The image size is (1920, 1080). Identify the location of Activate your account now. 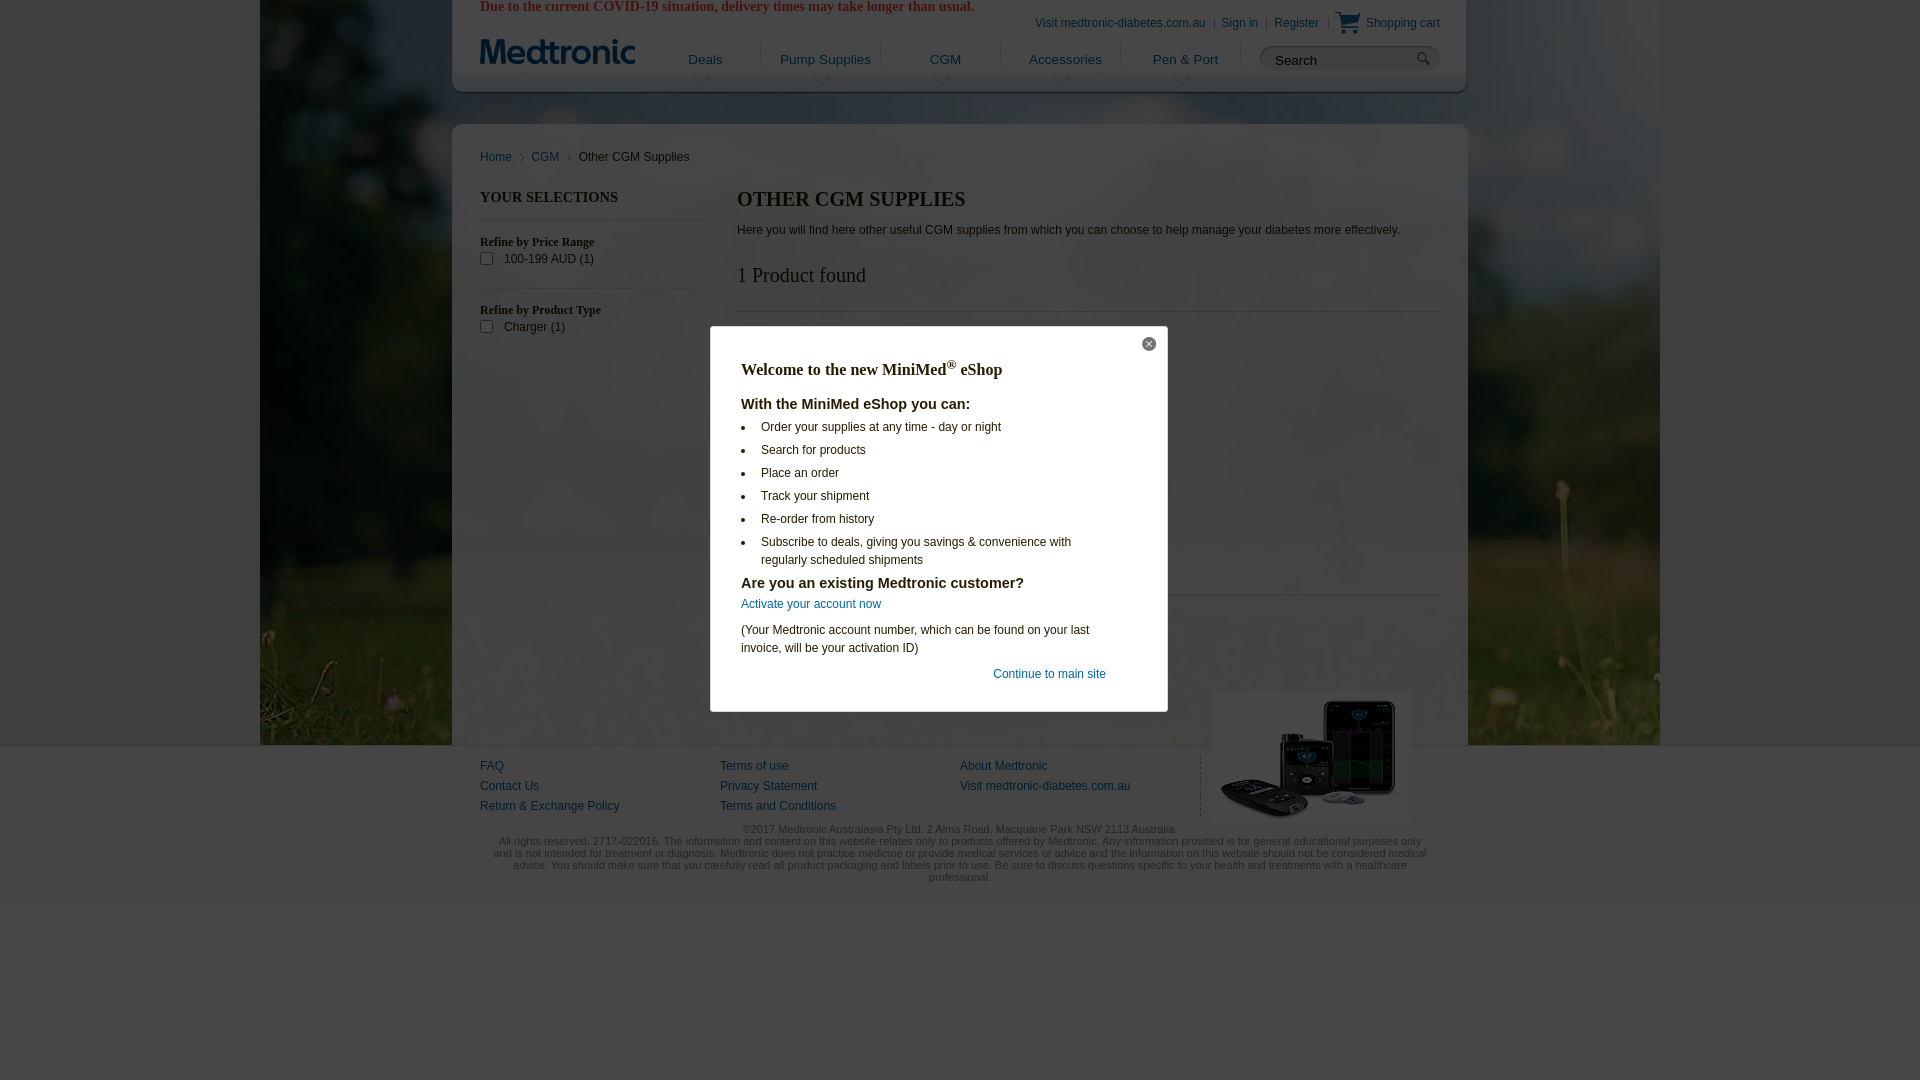
(811, 604).